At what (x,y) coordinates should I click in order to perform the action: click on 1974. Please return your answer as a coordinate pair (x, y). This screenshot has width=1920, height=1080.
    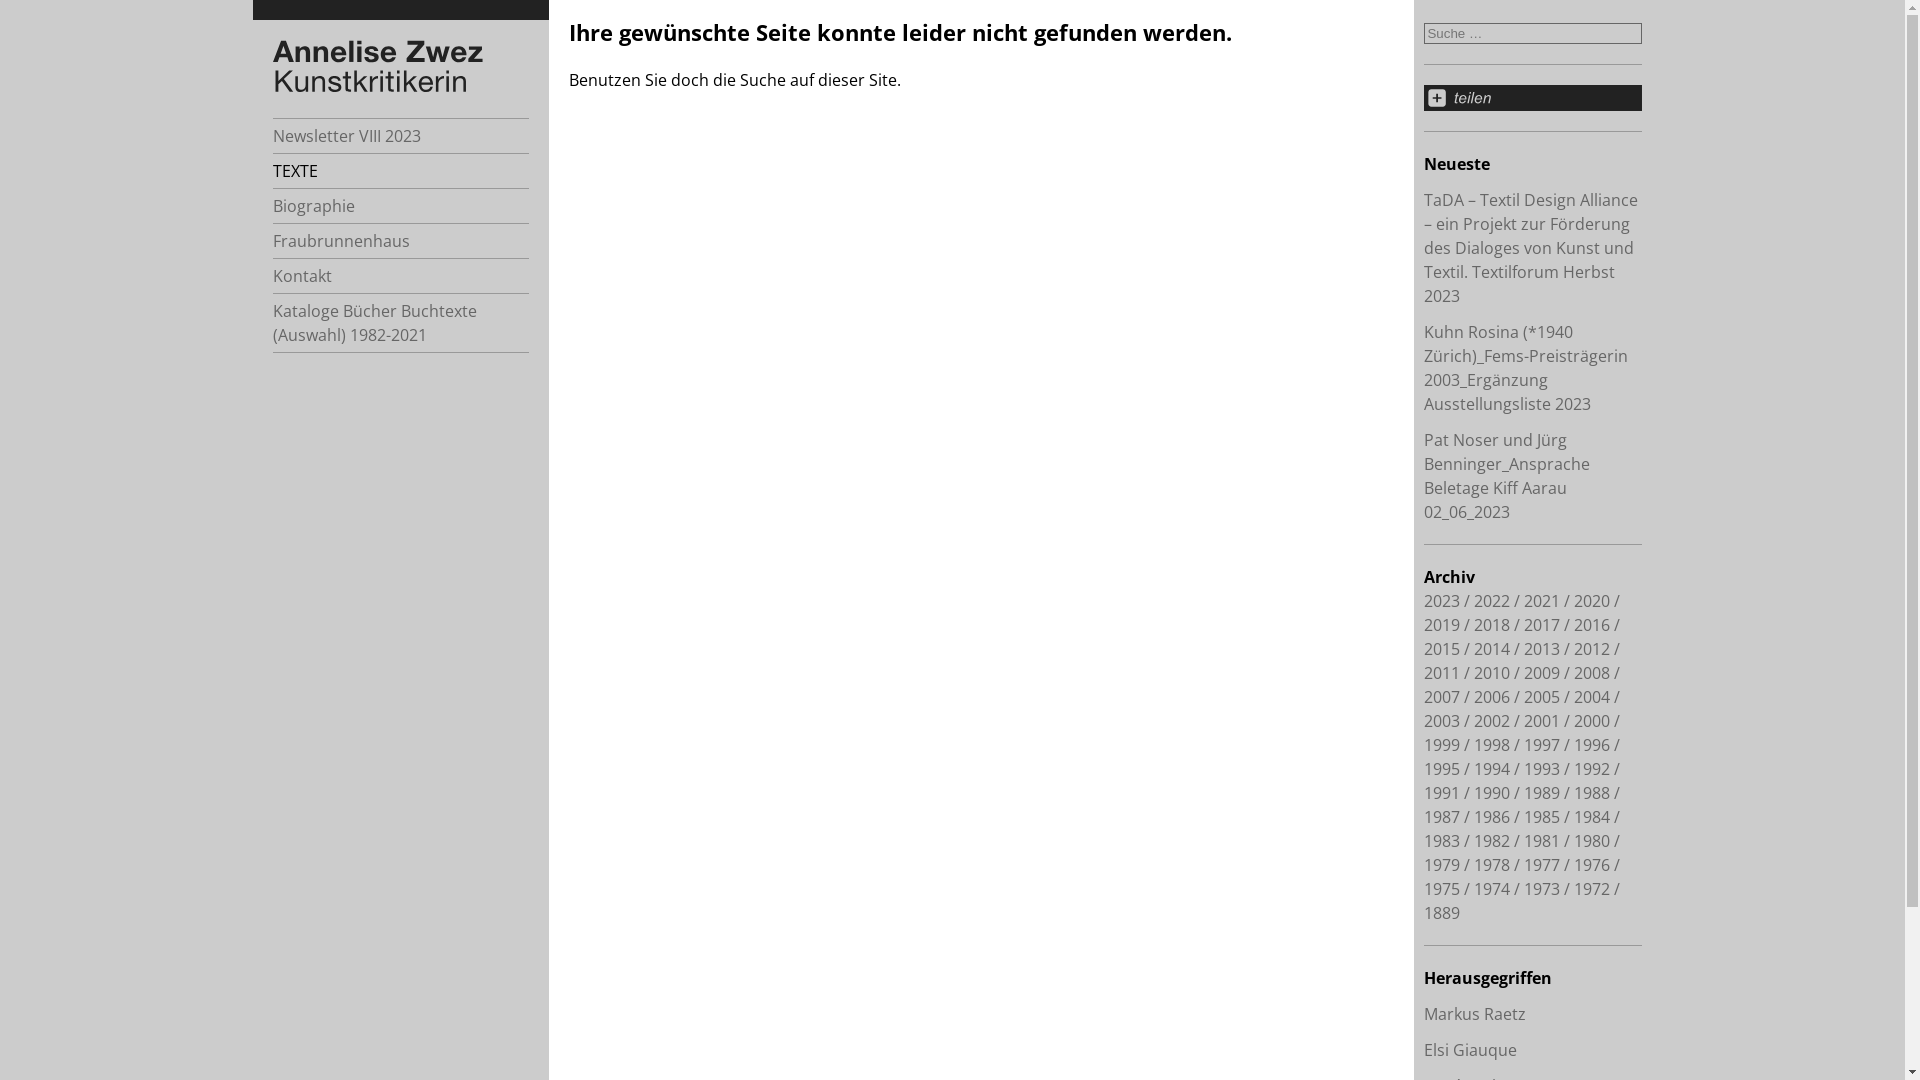
    Looking at the image, I should click on (1492, 889).